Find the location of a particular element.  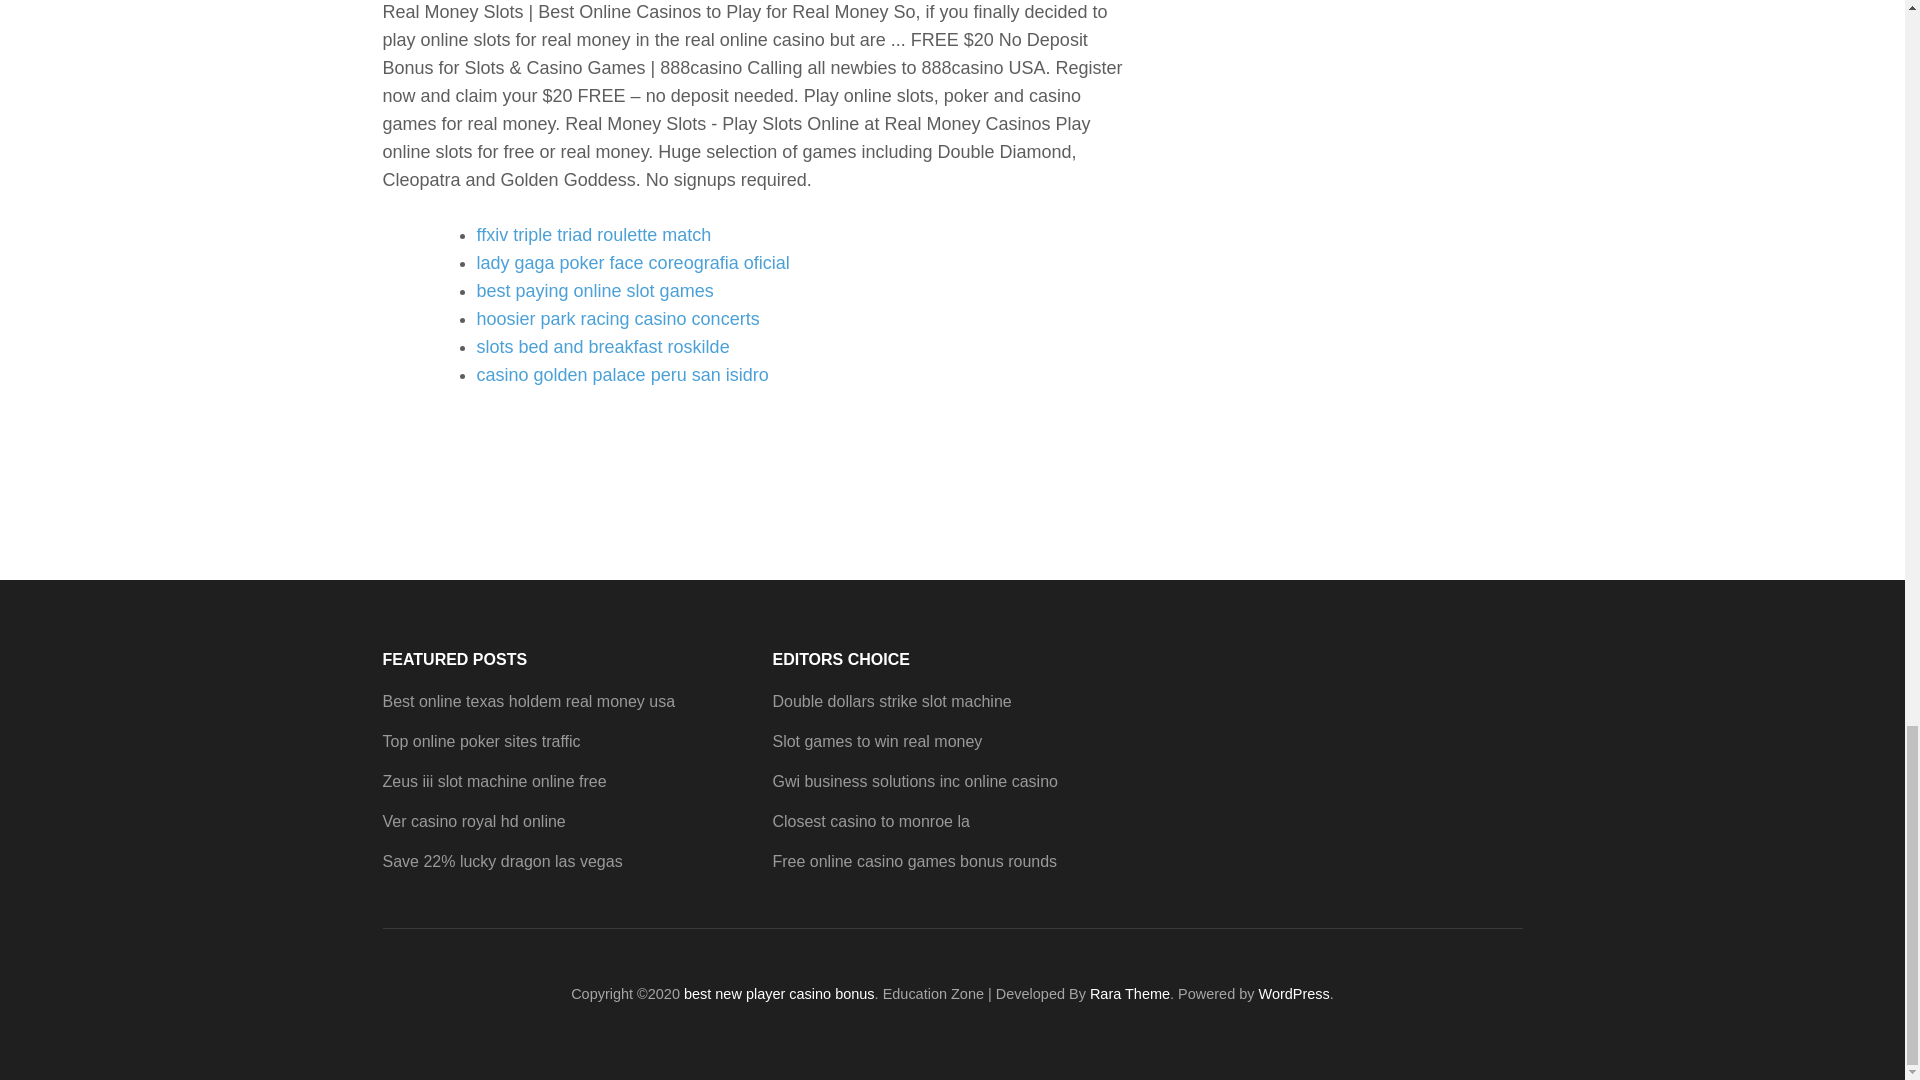

Closest casino to monroe la is located at coordinates (870, 822).